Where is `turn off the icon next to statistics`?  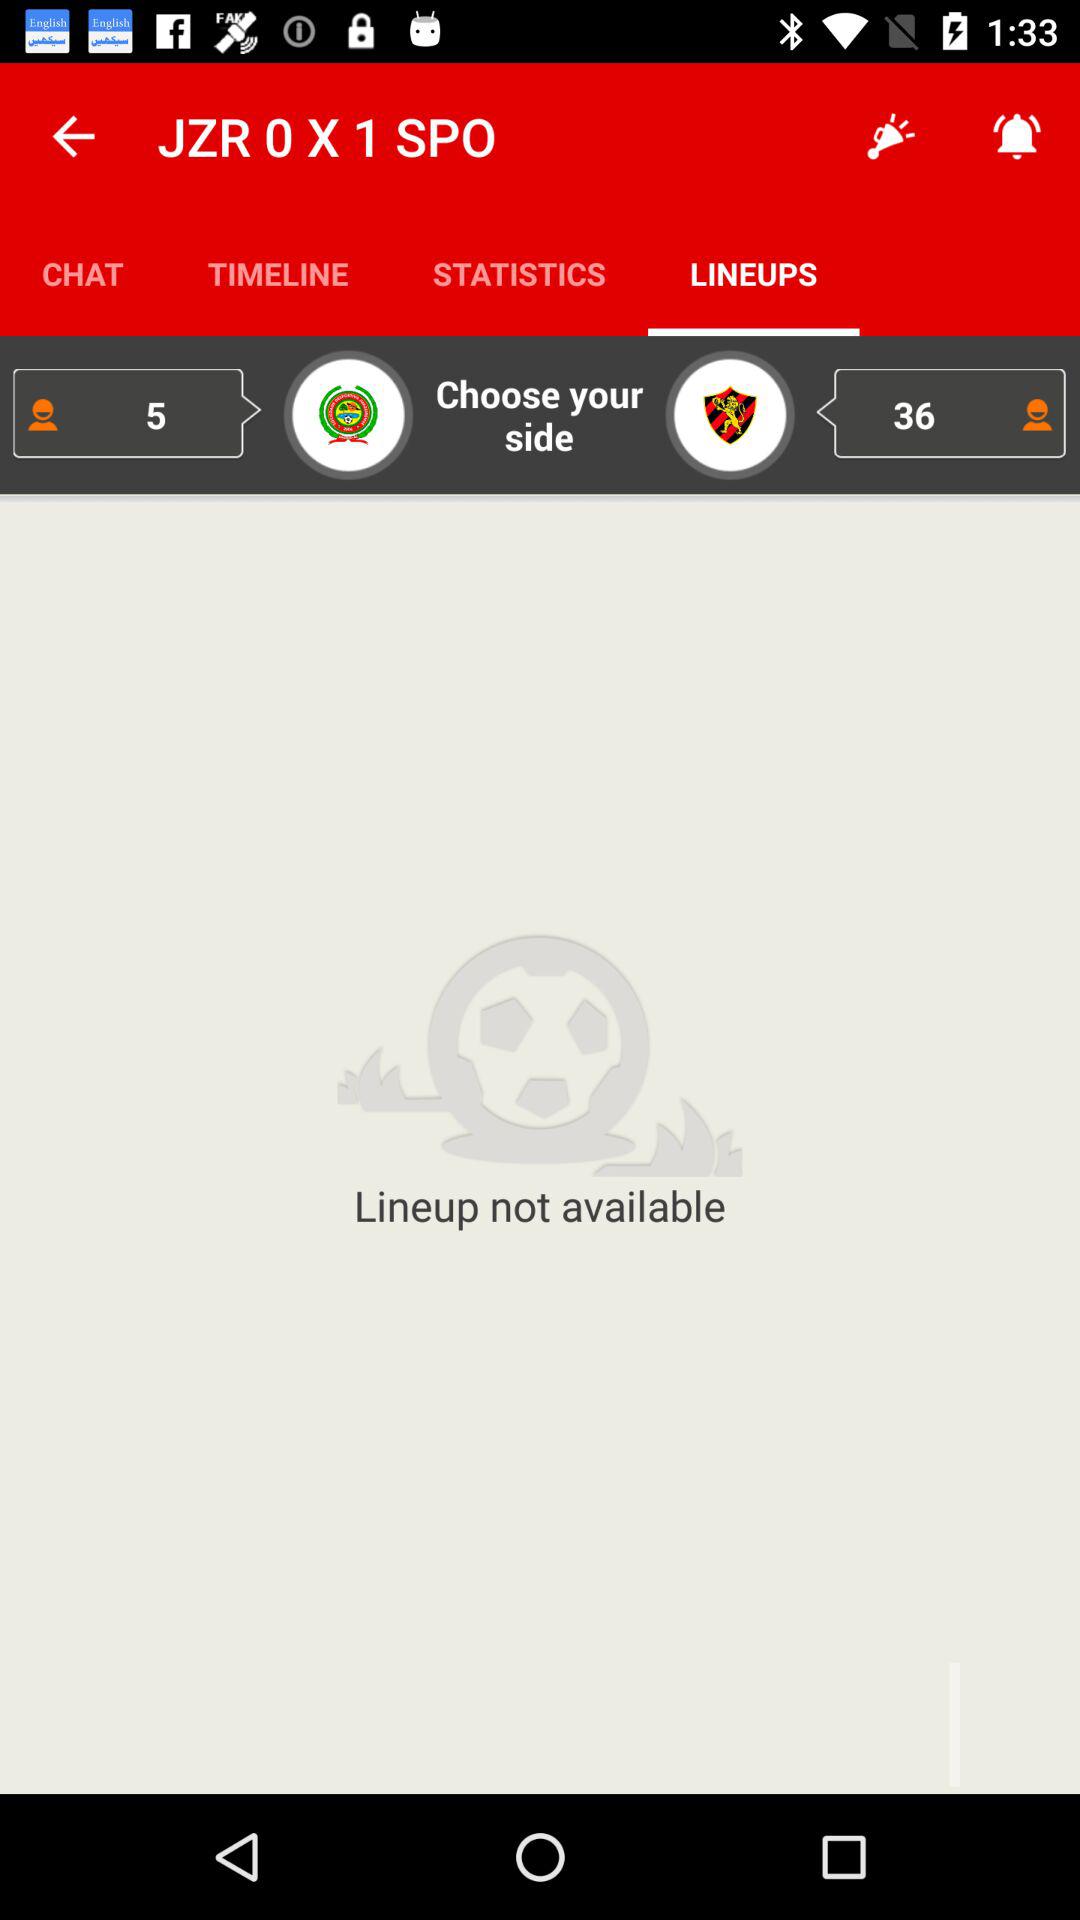
turn off the icon next to statistics is located at coordinates (754, 272).